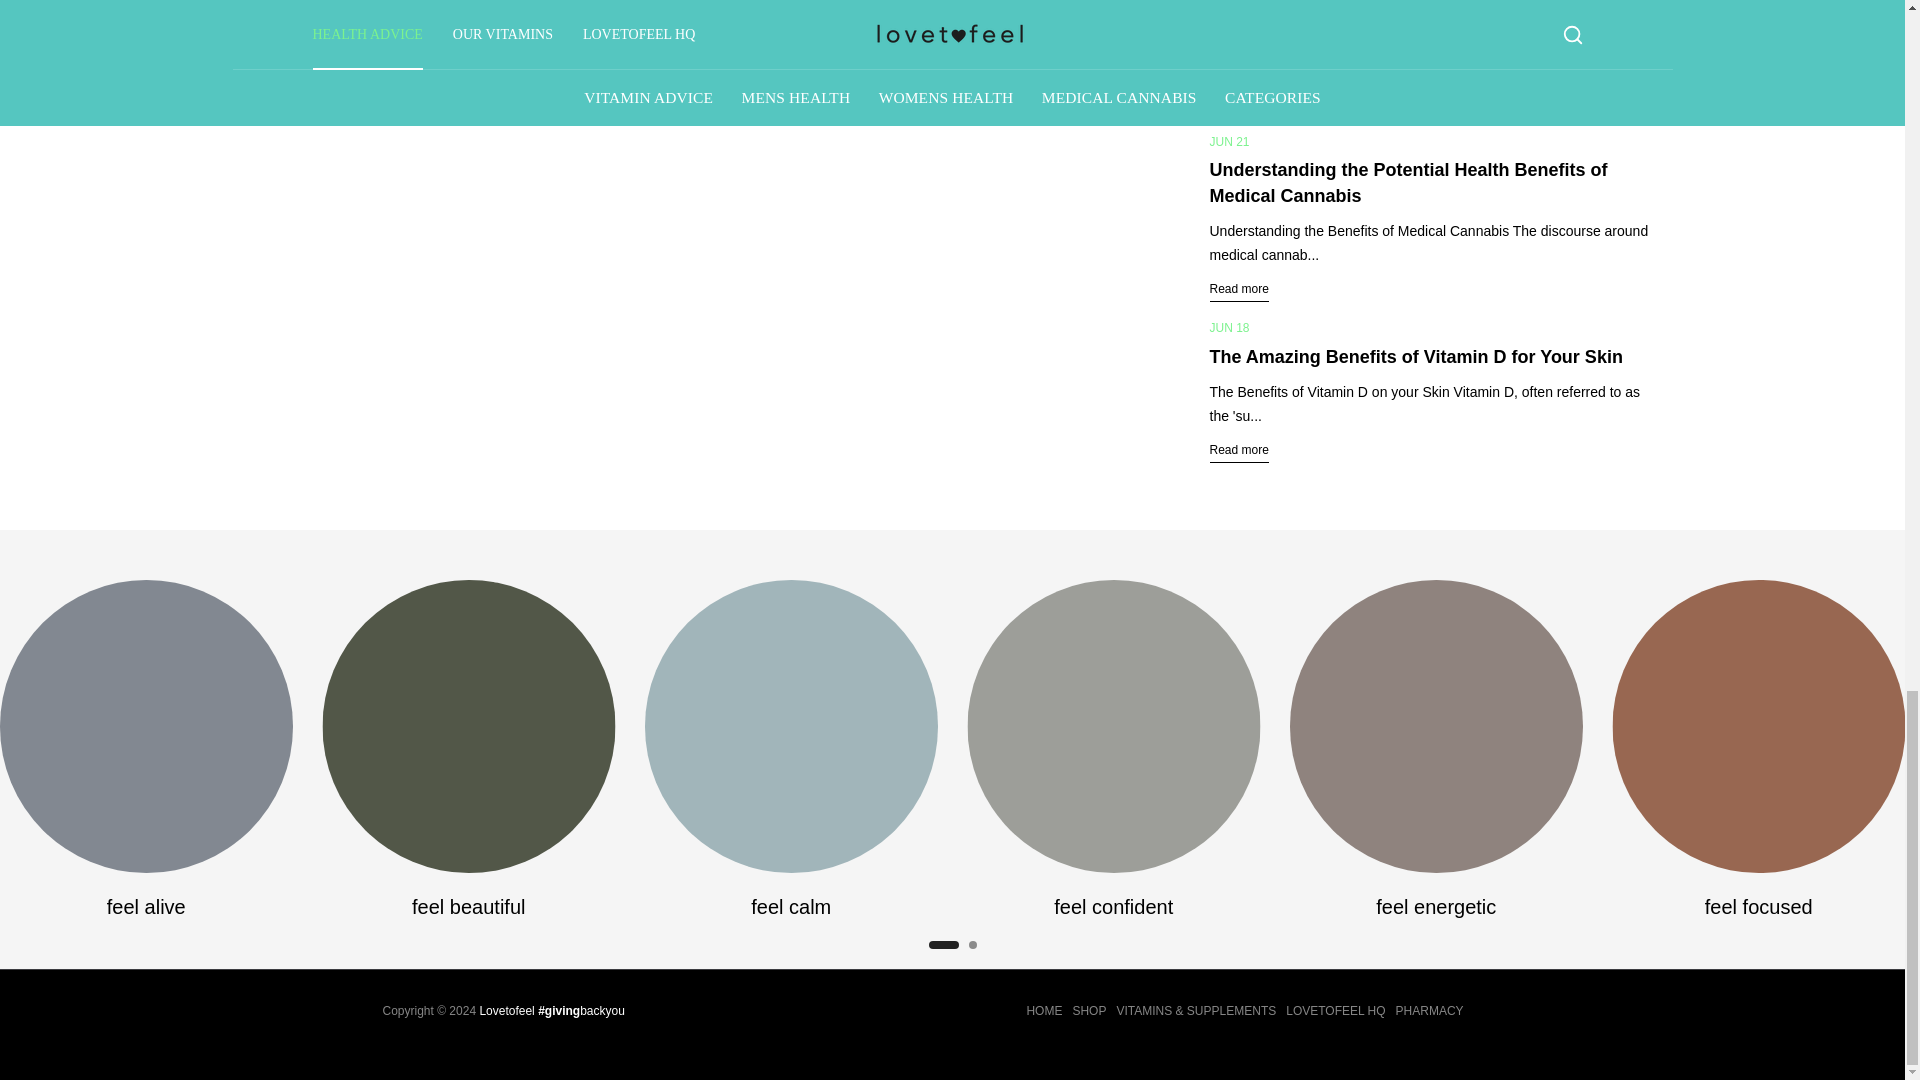  What do you see at coordinates (1114, 907) in the screenshot?
I see `feel confident` at bounding box center [1114, 907].